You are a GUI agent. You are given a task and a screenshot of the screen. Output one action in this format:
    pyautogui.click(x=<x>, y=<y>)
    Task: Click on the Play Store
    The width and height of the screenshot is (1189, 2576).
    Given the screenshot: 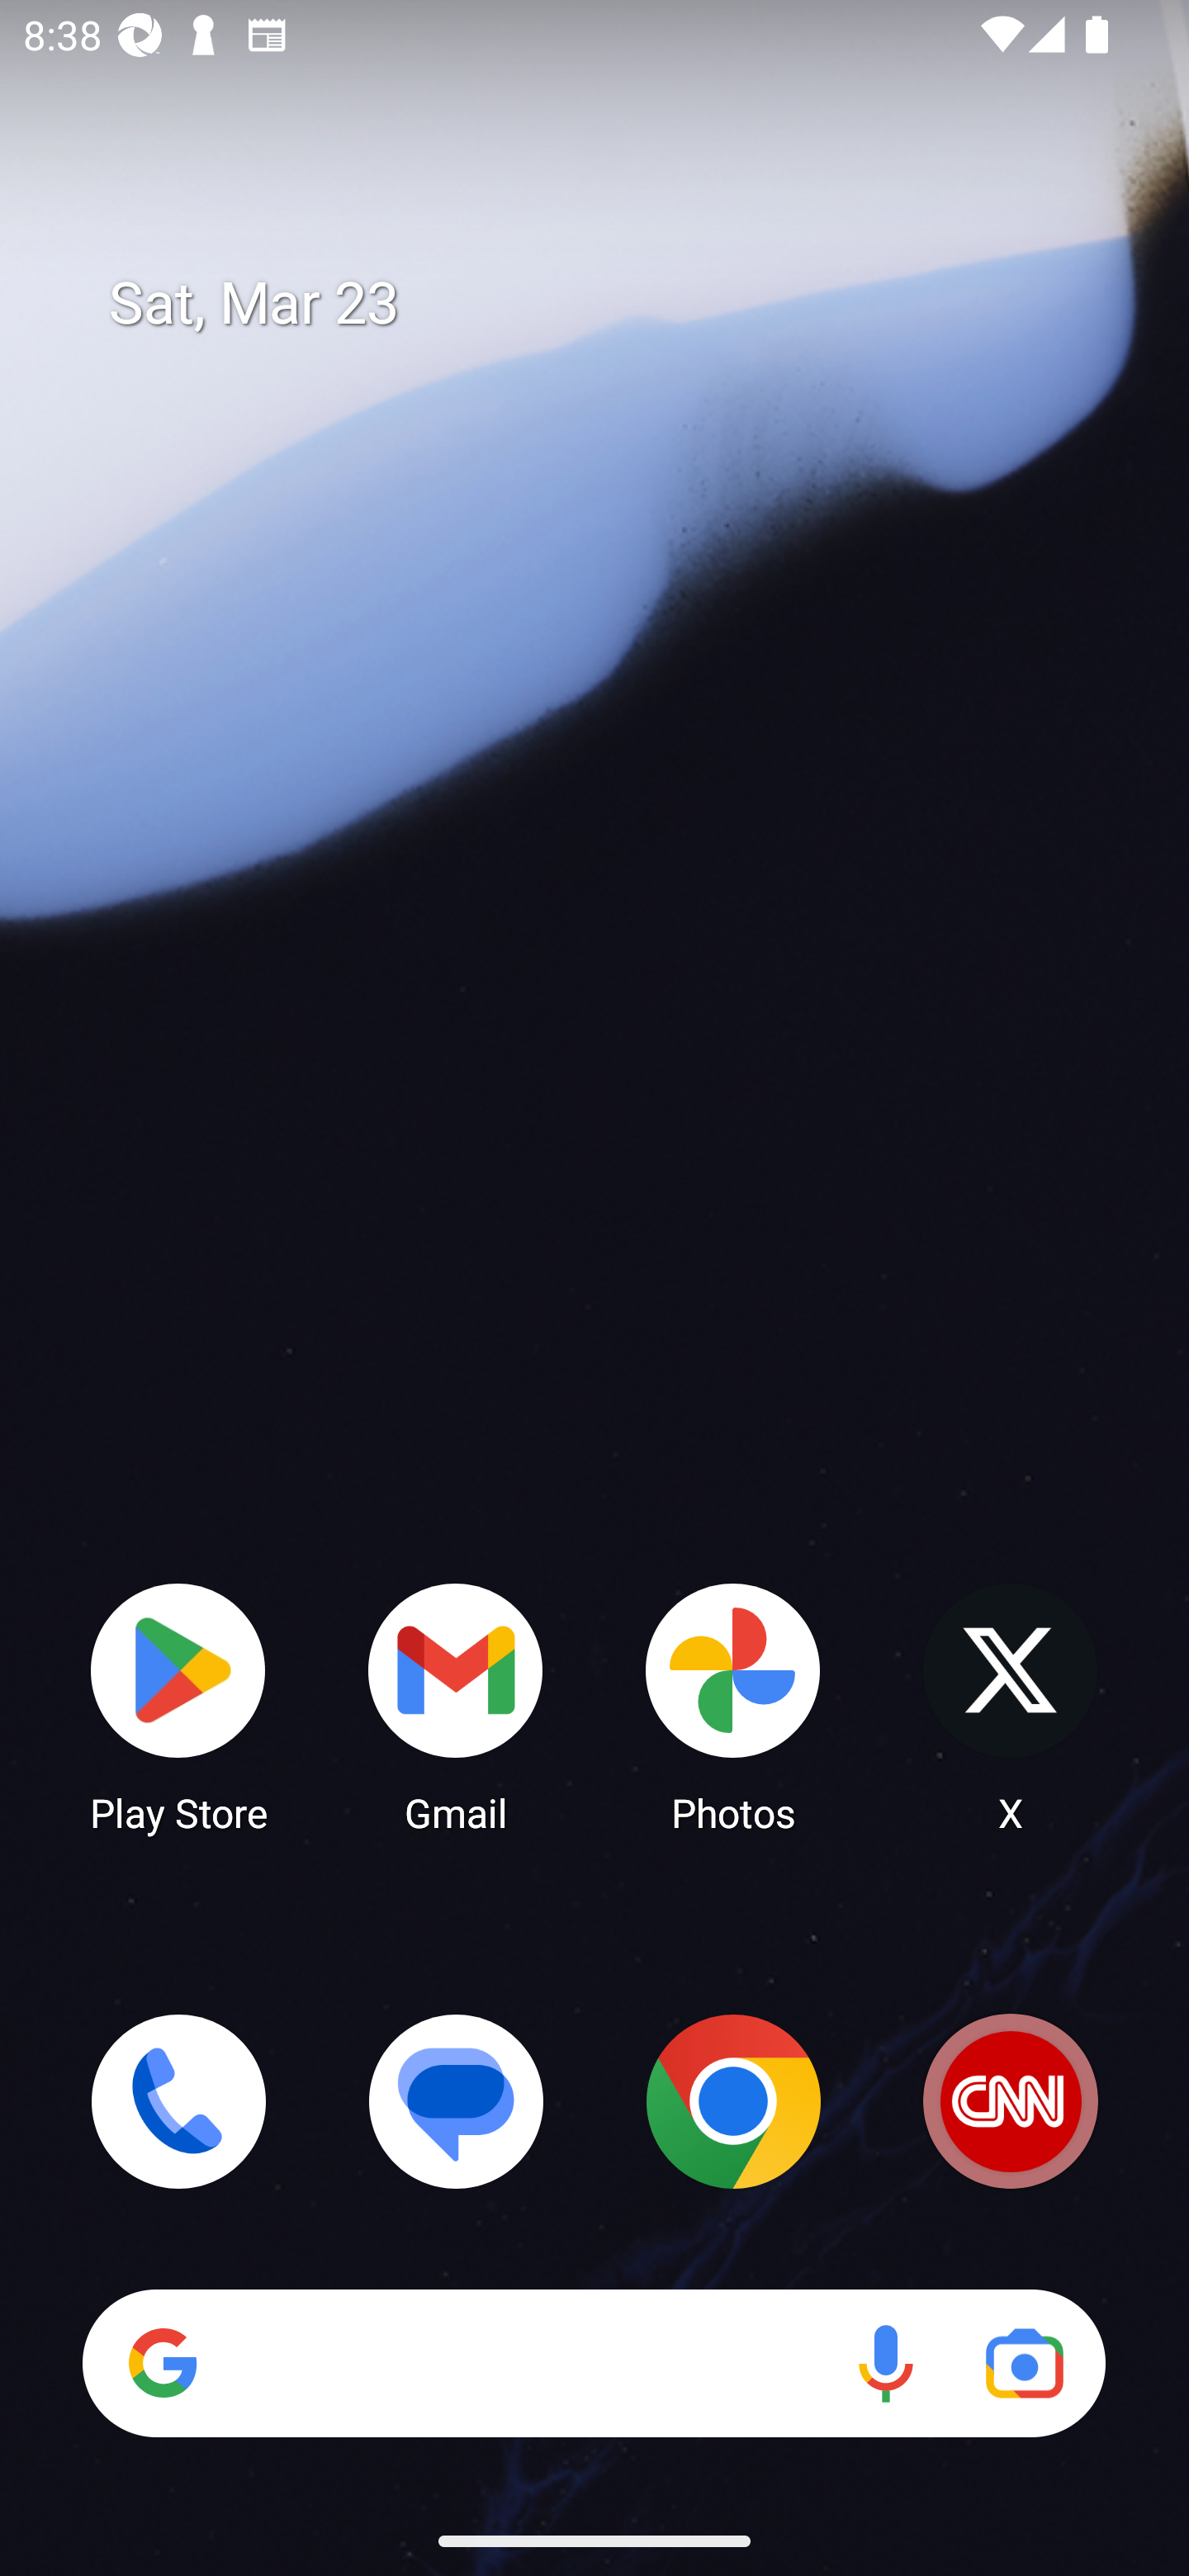 What is the action you would take?
    pyautogui.click(x=178, y=1706)
    